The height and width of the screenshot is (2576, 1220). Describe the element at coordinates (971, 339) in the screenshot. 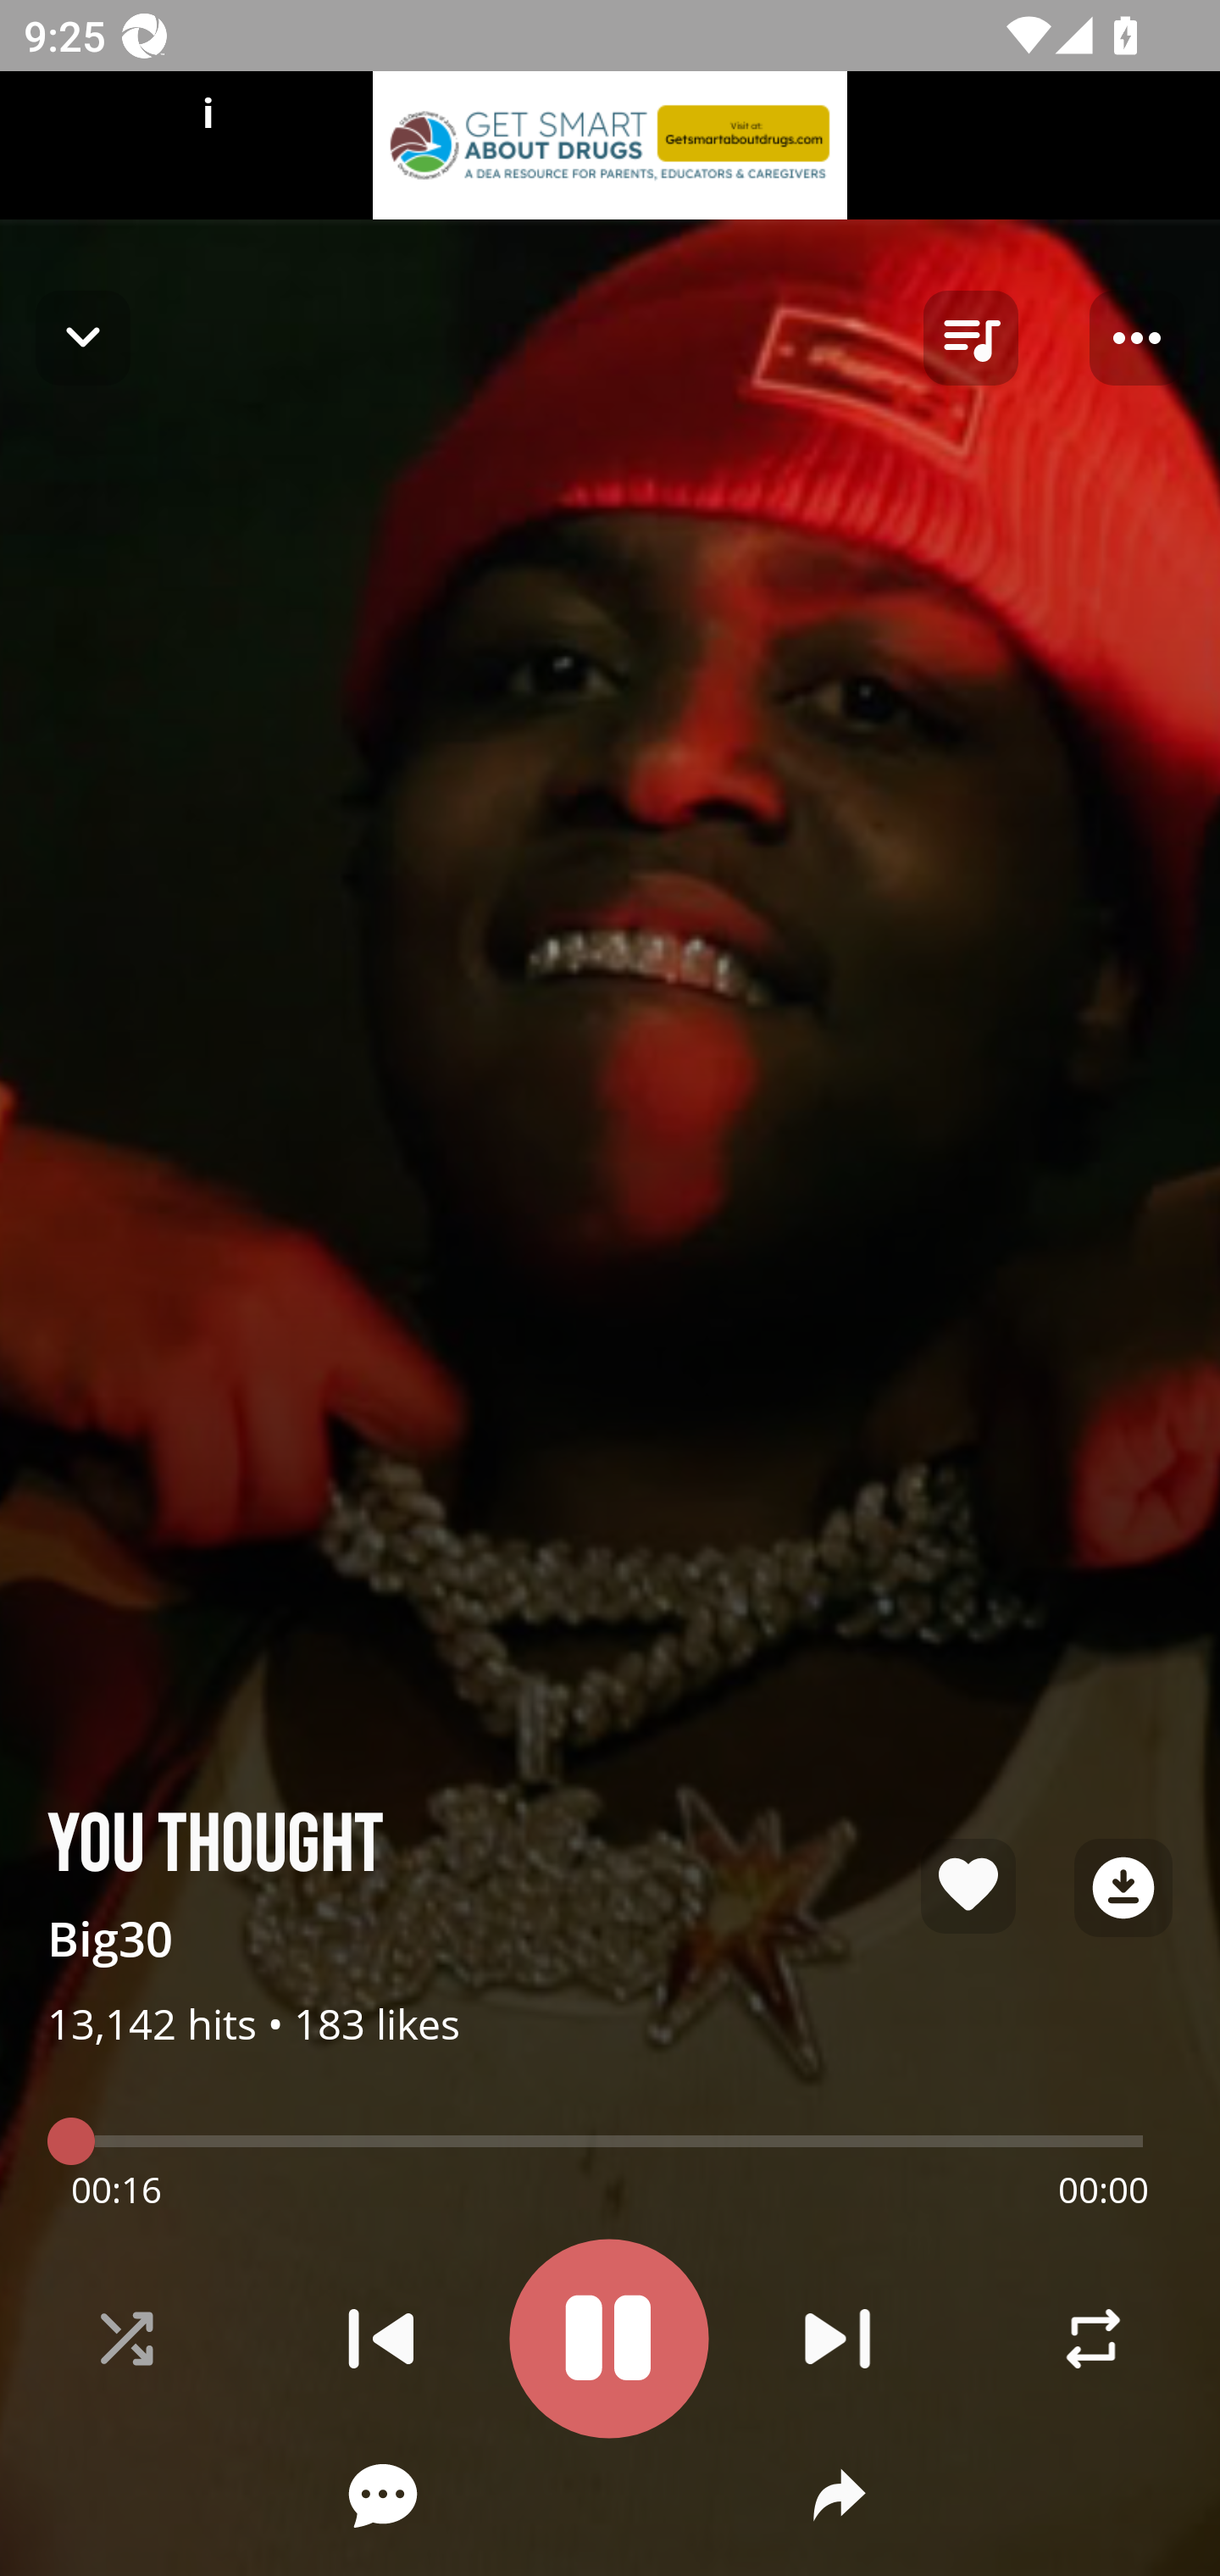

I see `queue` at that location.